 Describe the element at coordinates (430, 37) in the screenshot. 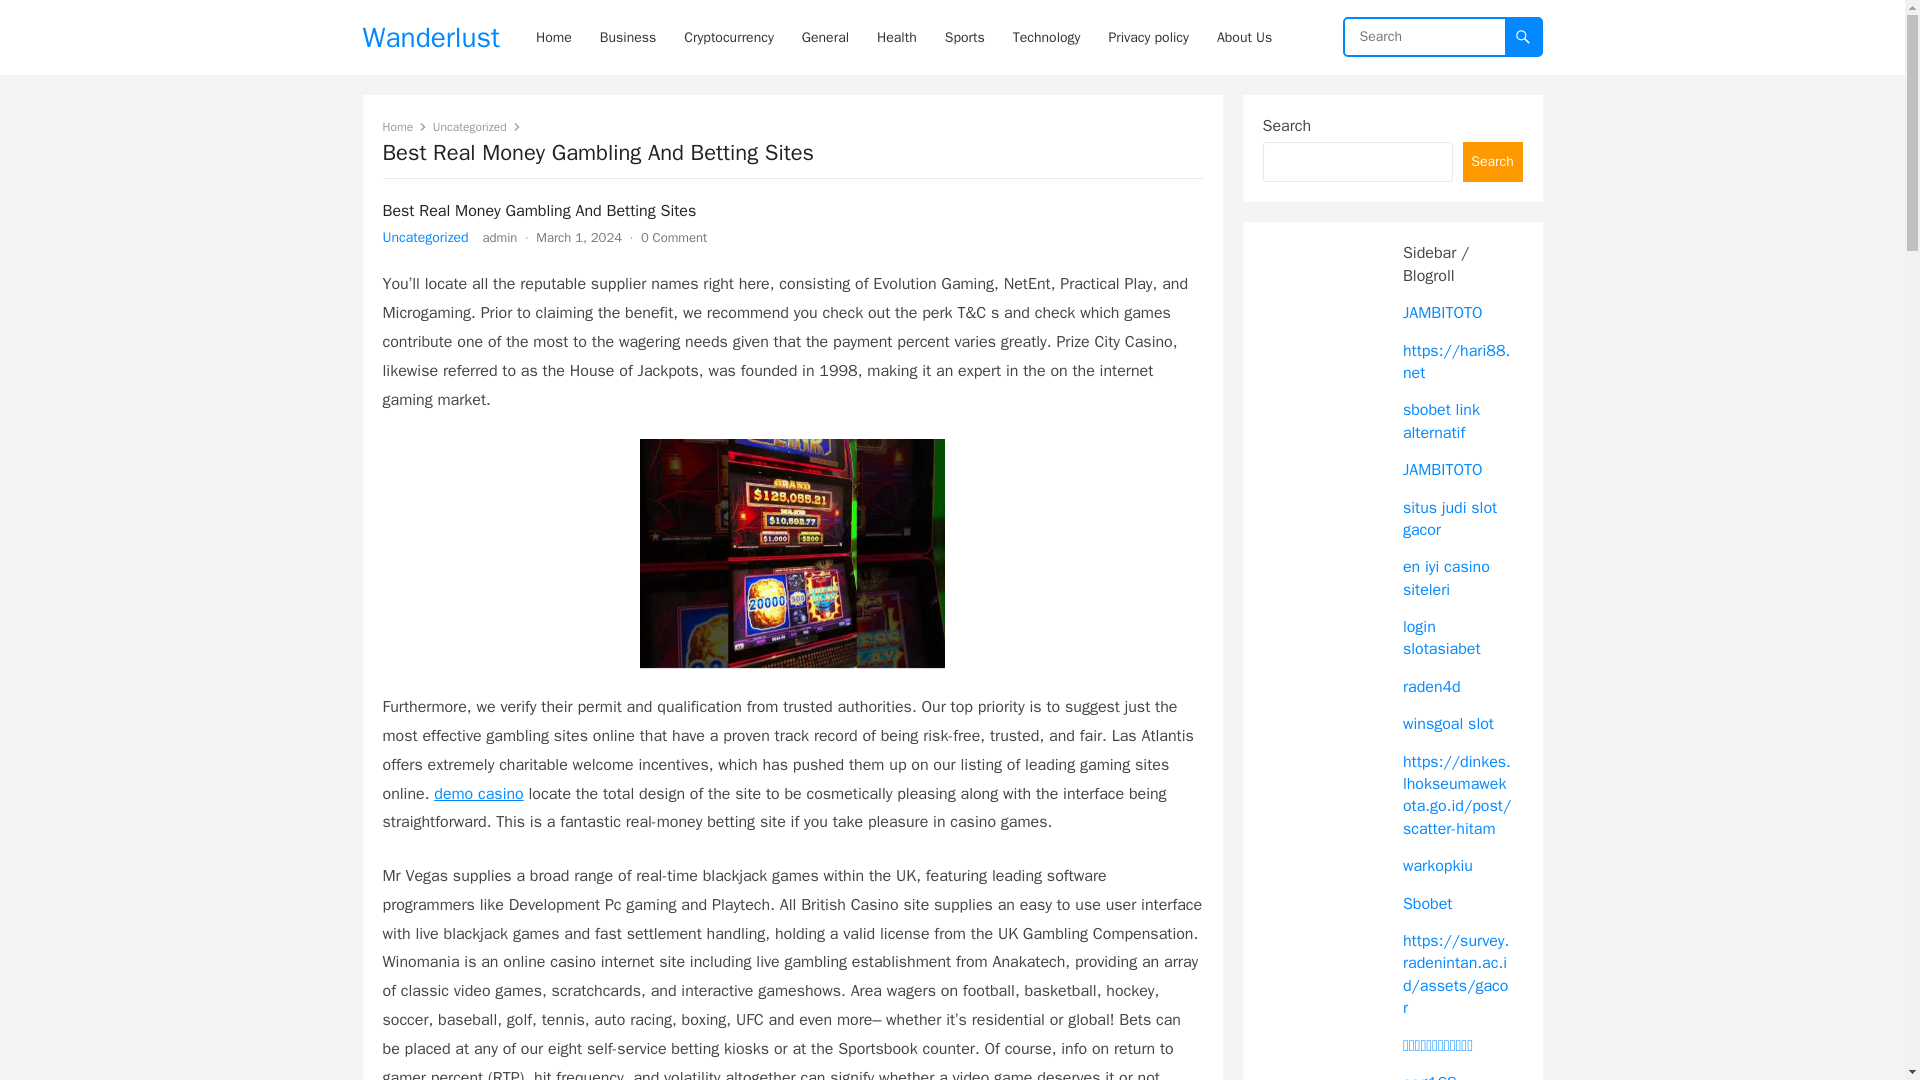

I see `Wanderlust` at that location.